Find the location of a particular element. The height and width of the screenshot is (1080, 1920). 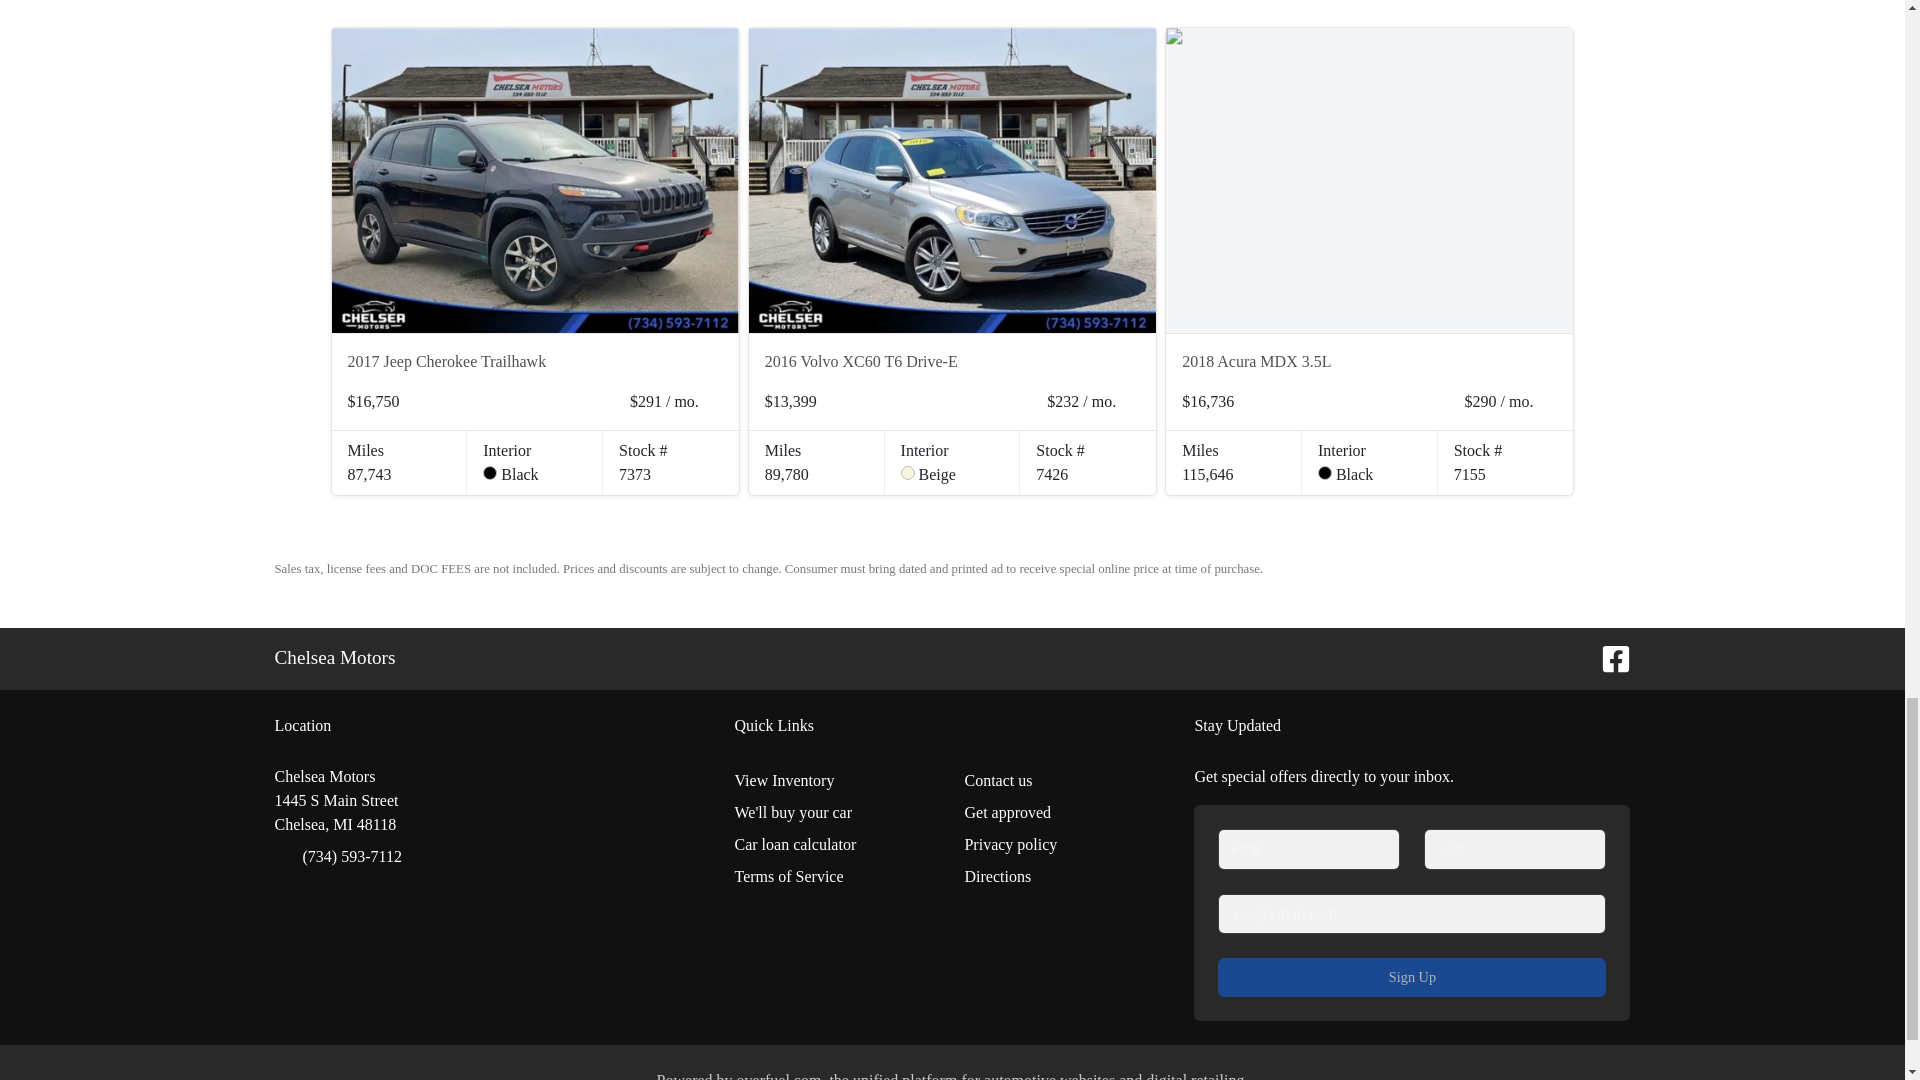

Terms of Service is located at coordinates (836, 876).